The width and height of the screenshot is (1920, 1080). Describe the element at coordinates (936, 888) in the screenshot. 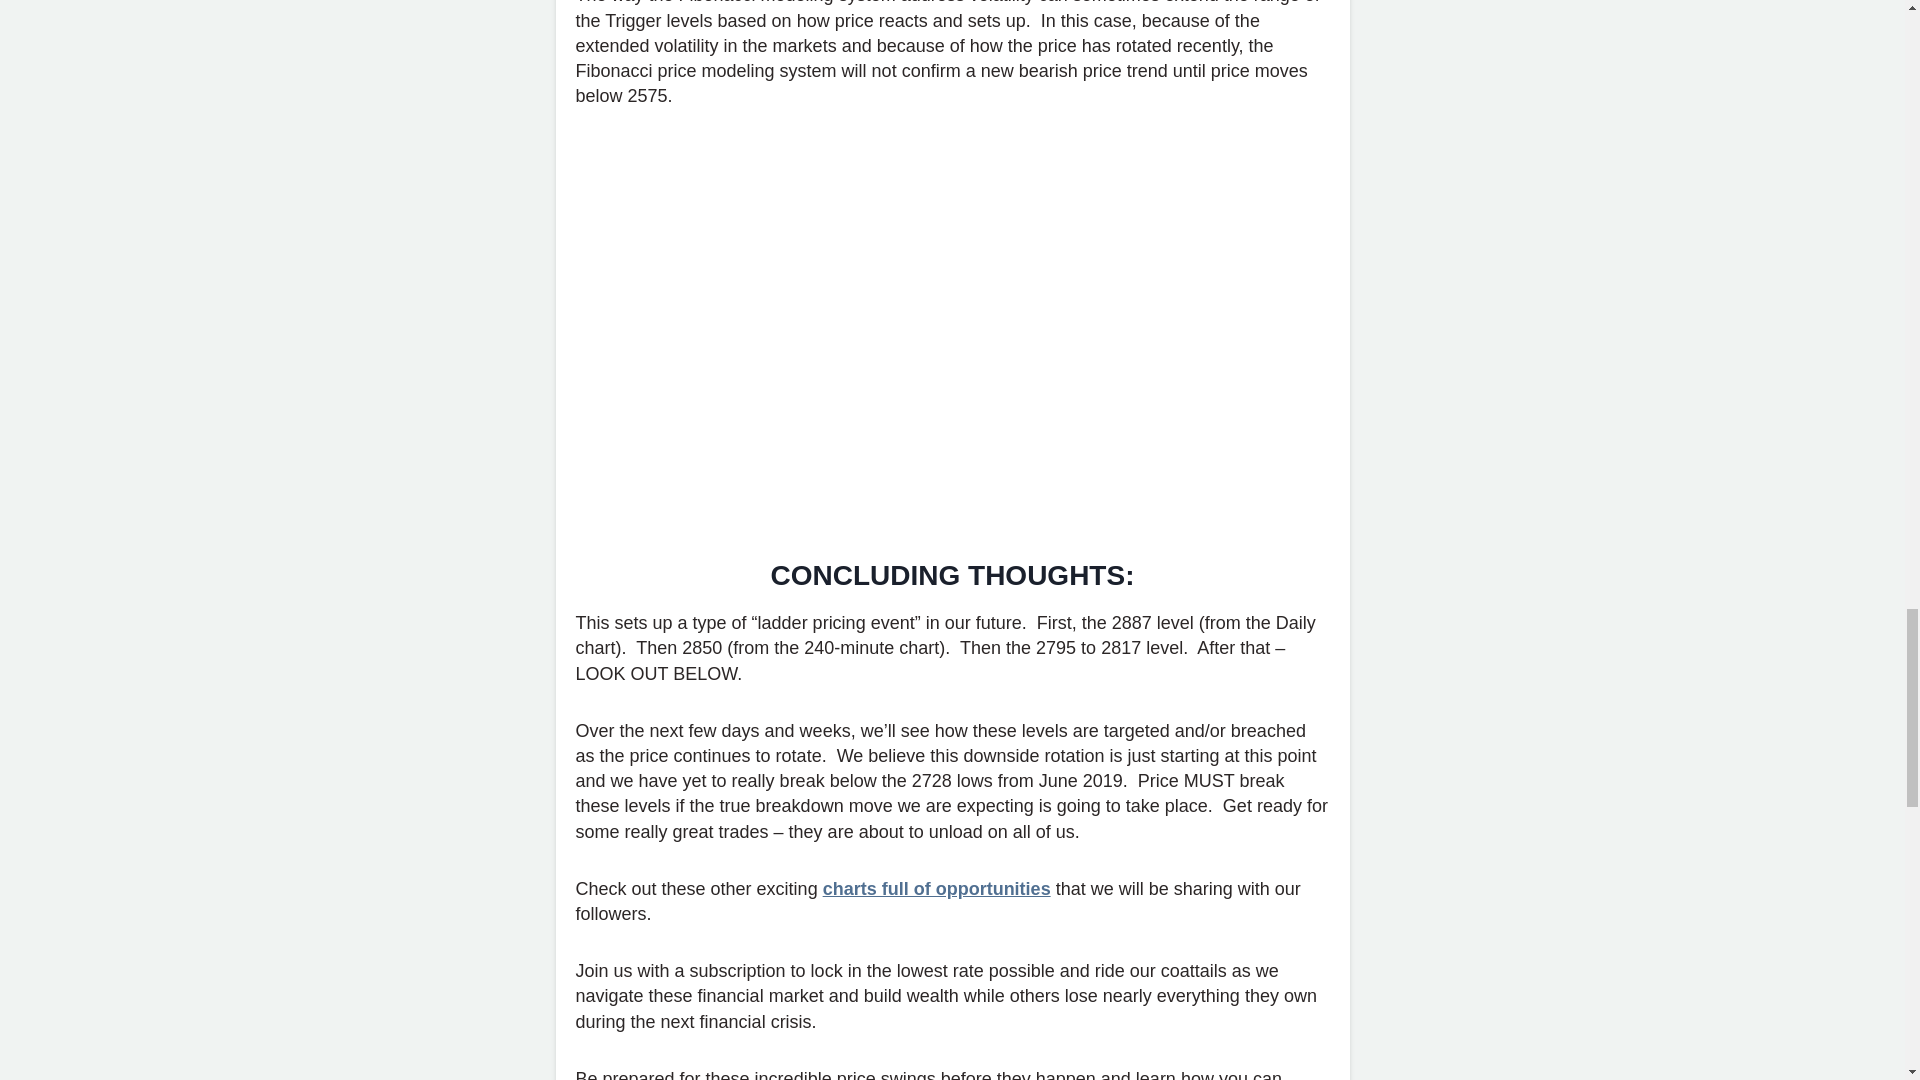

I see `charts full of opportunities` at that location.